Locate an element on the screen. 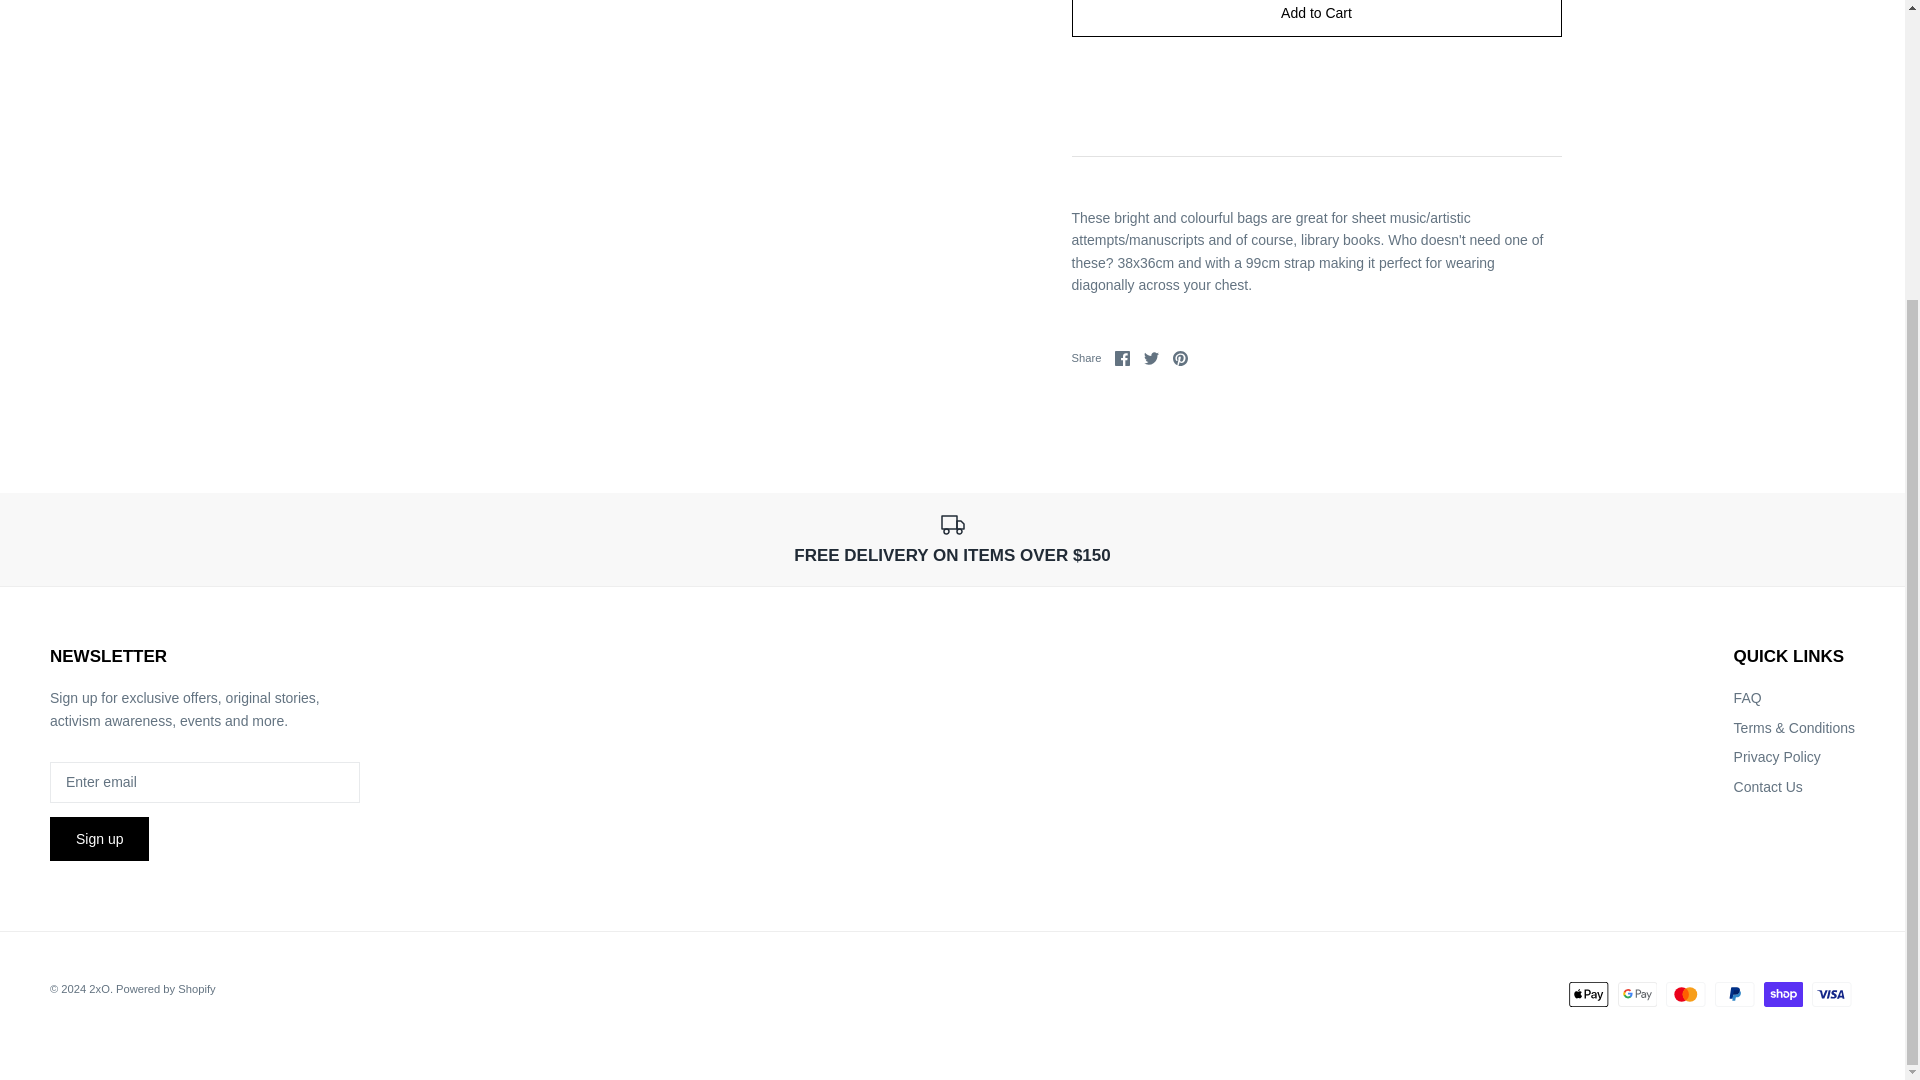  Mastercard is located at coordinates (1637, 994).